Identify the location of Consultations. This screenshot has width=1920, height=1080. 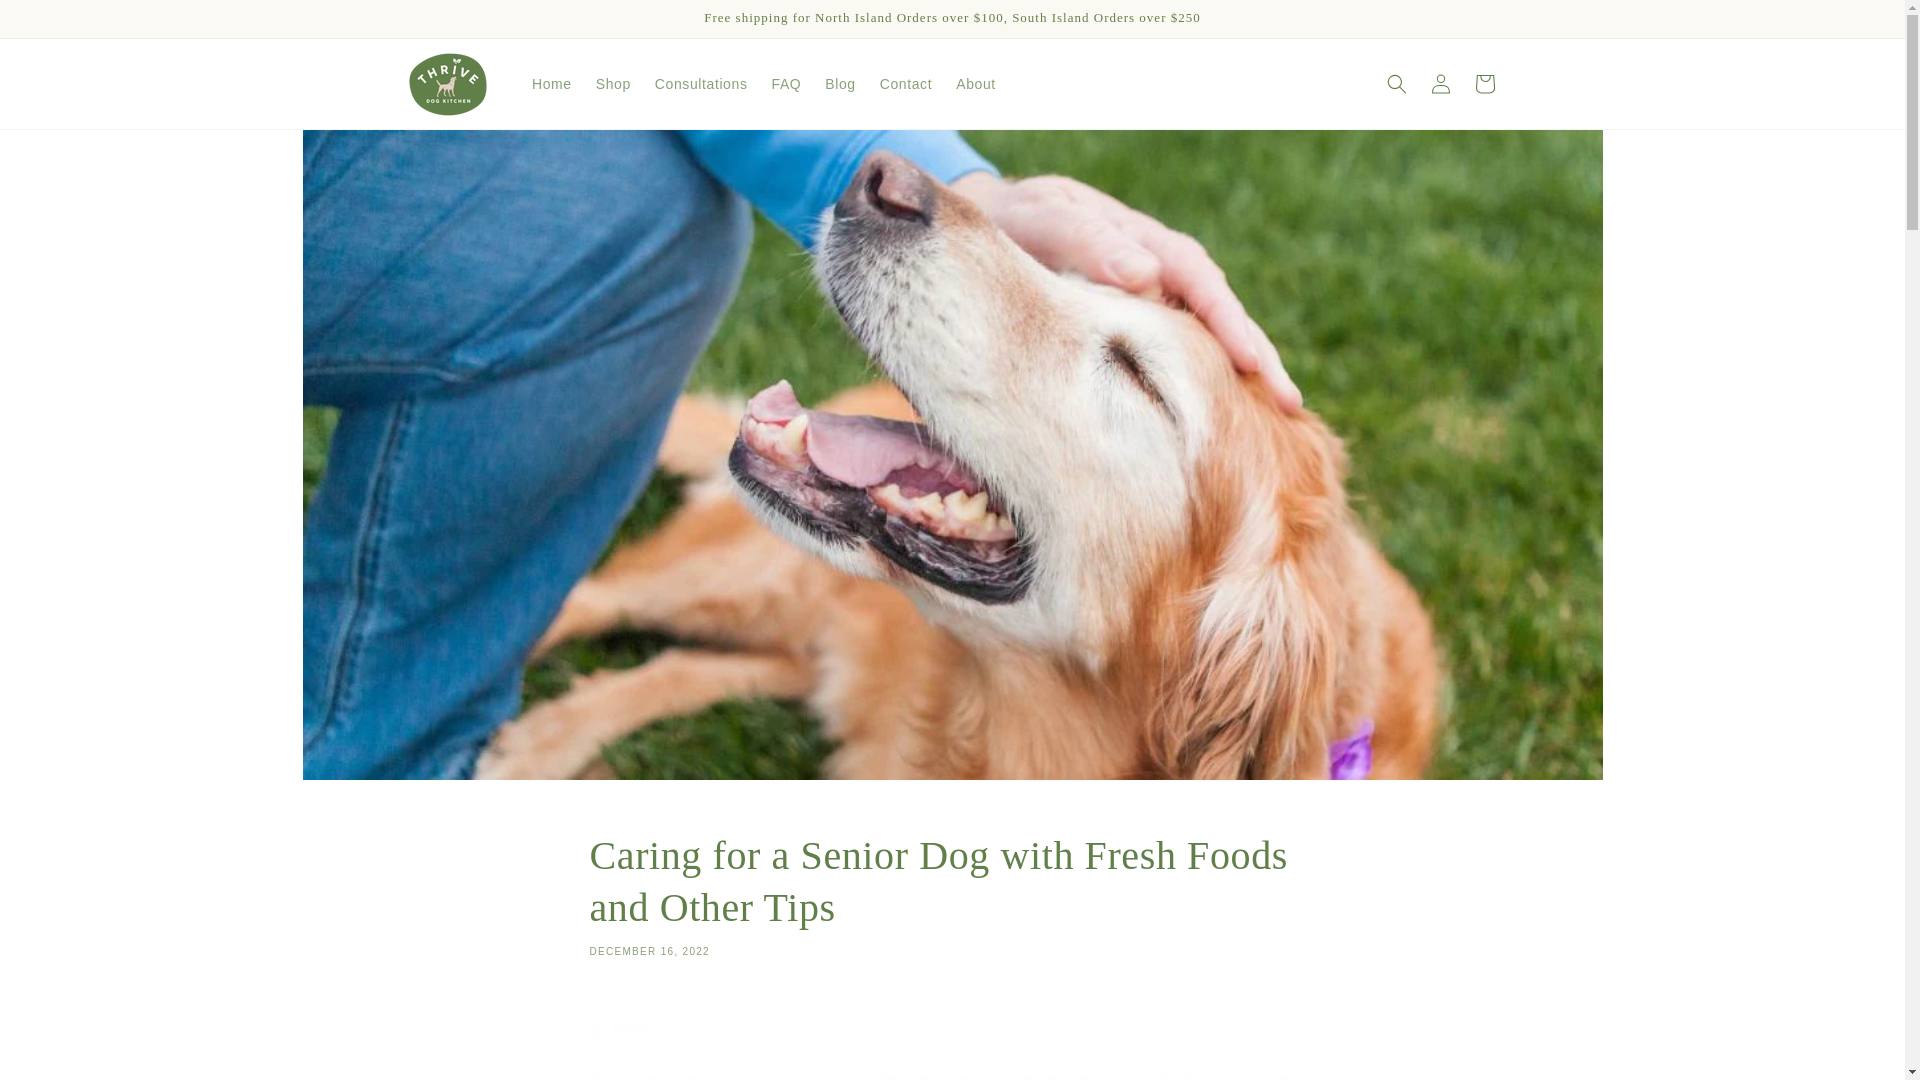
(702, 83).